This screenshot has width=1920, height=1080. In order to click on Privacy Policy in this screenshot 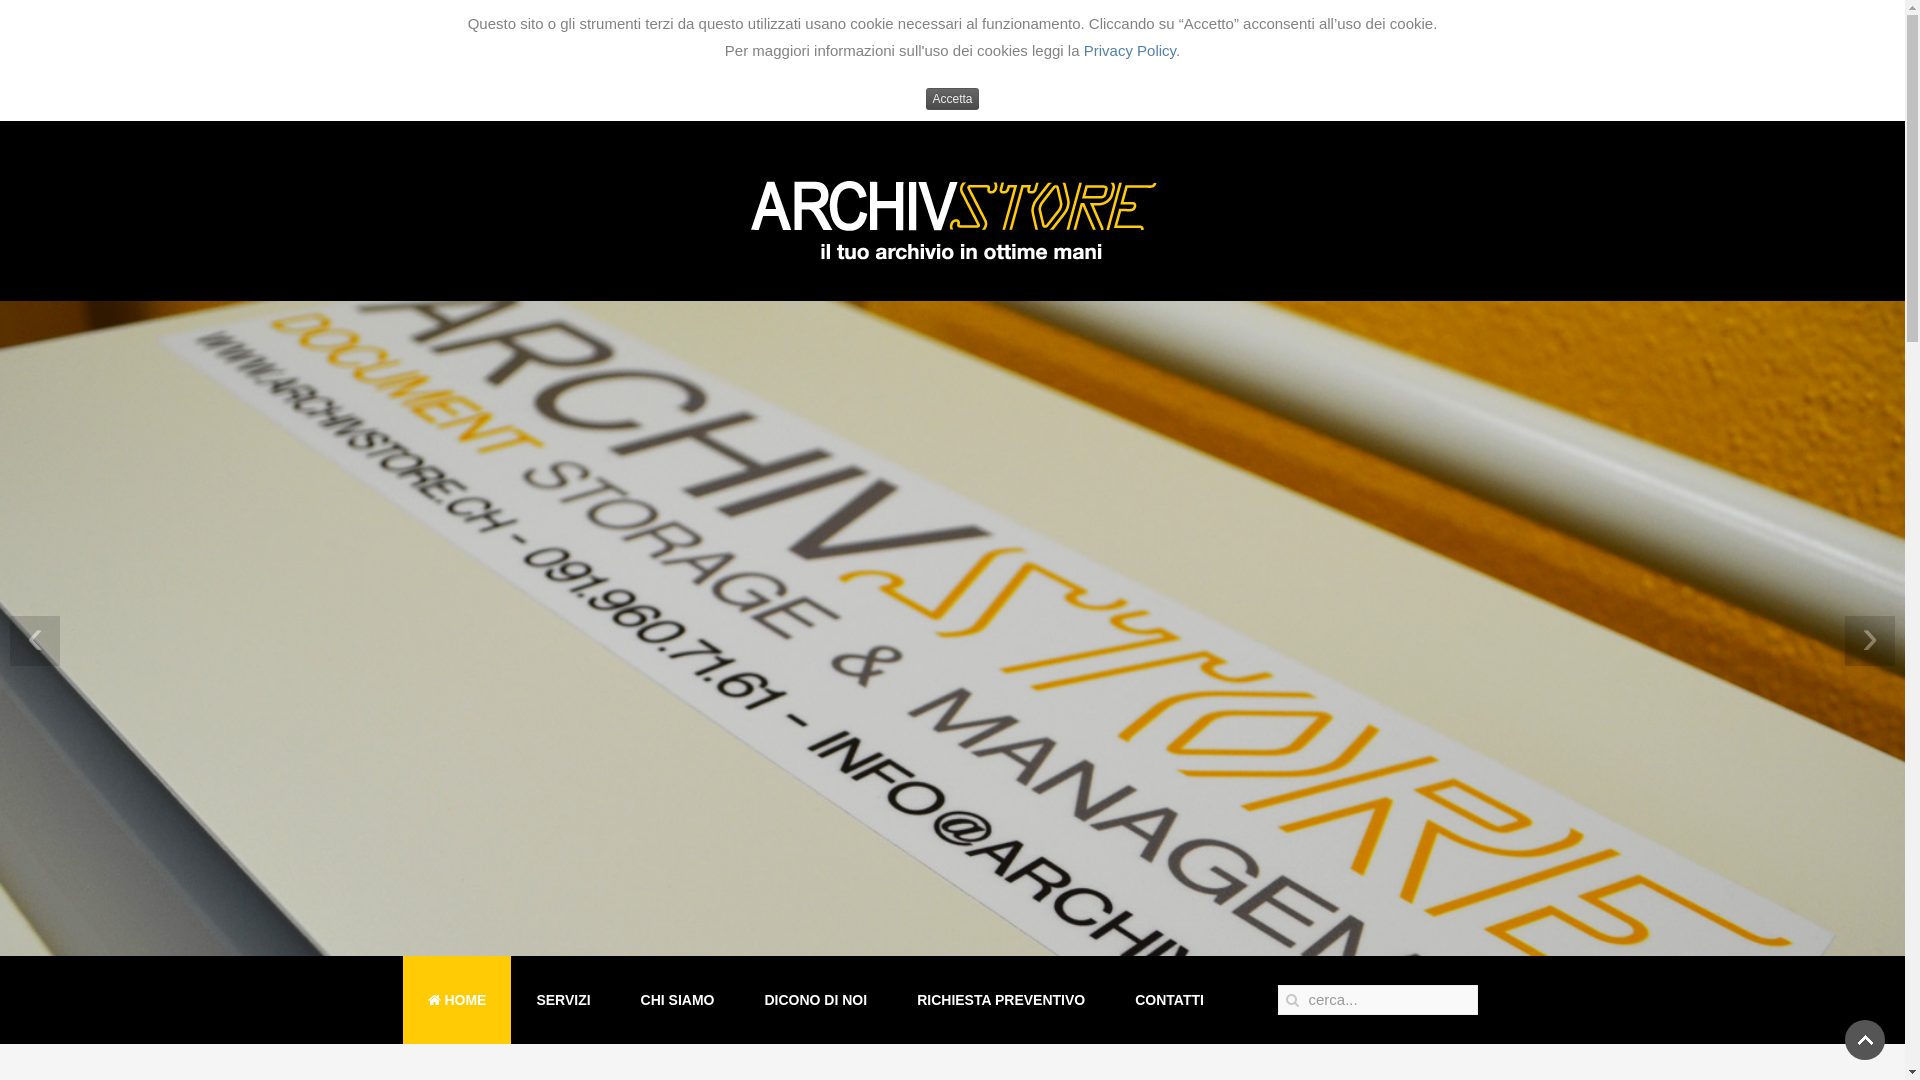, I will do `click(1130, 50)`.